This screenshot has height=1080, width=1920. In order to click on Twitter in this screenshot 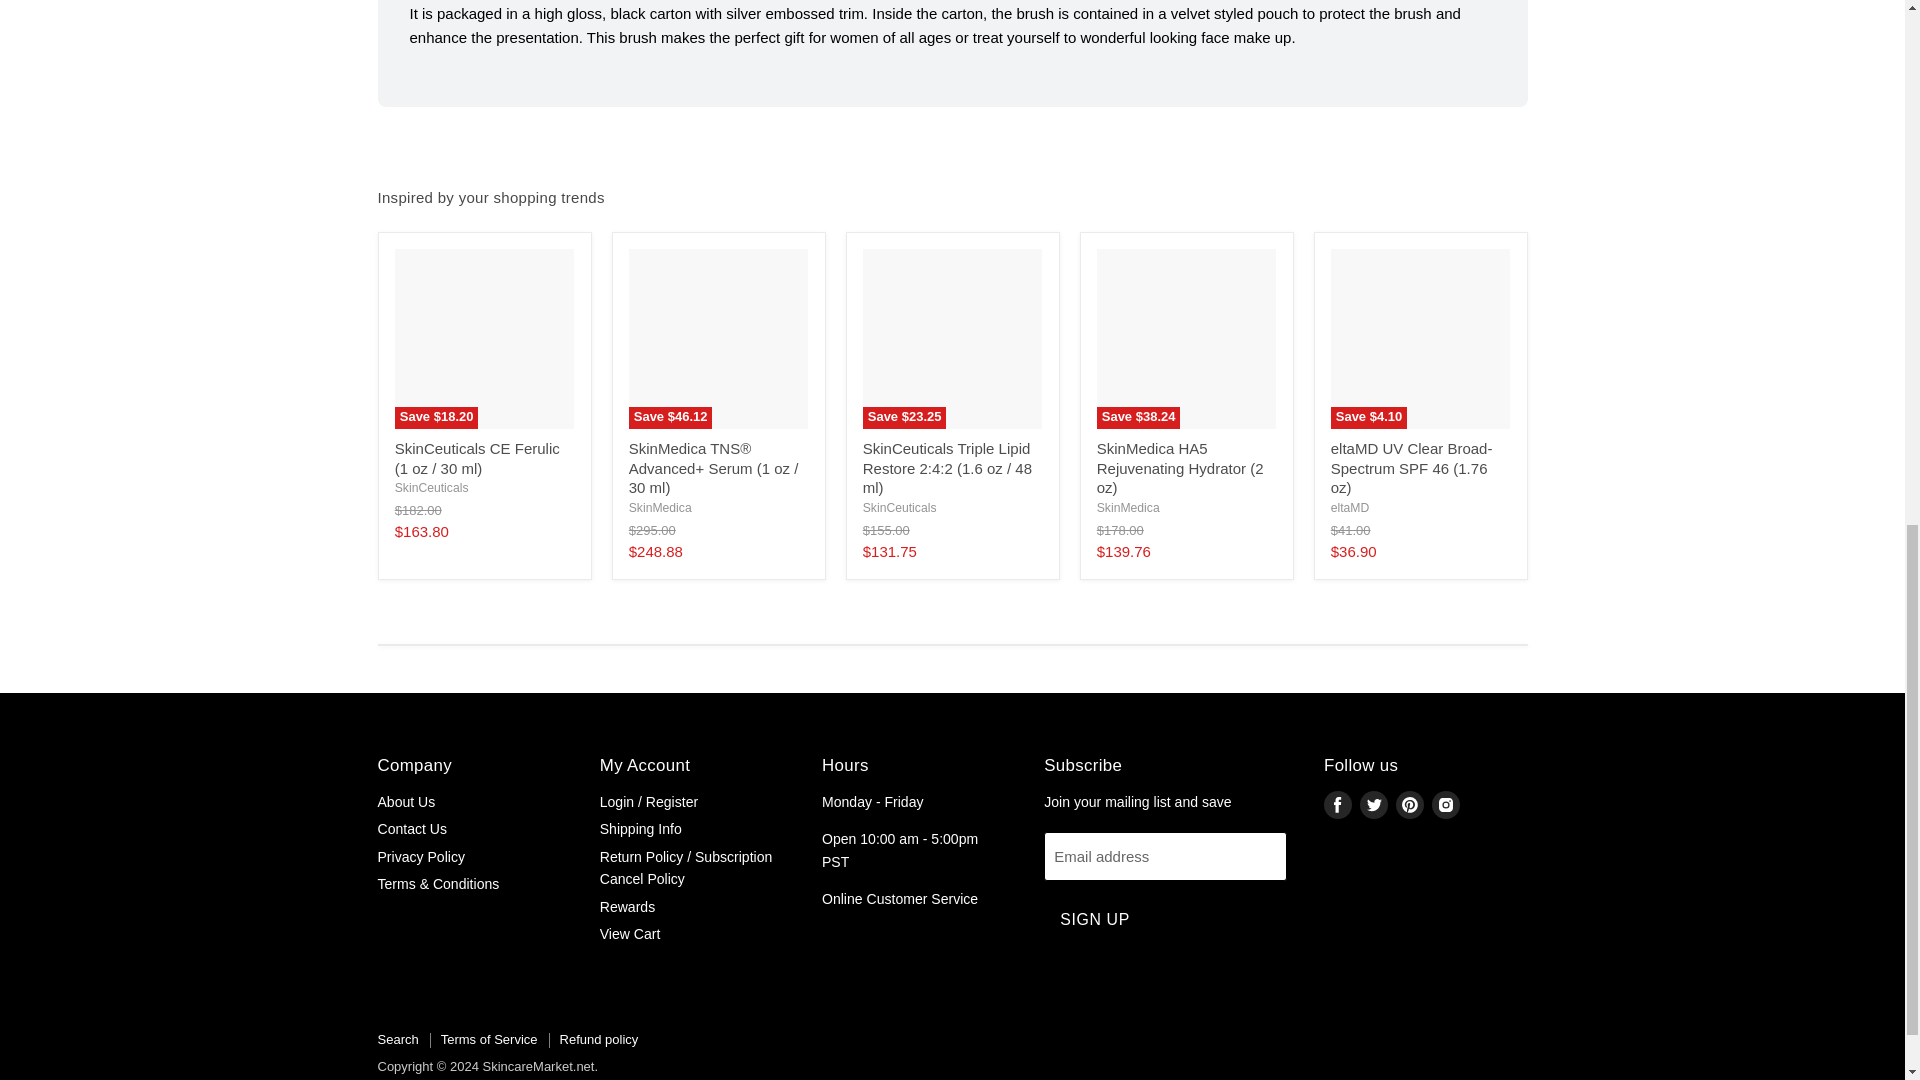, I will do `click(1374, 804)`.